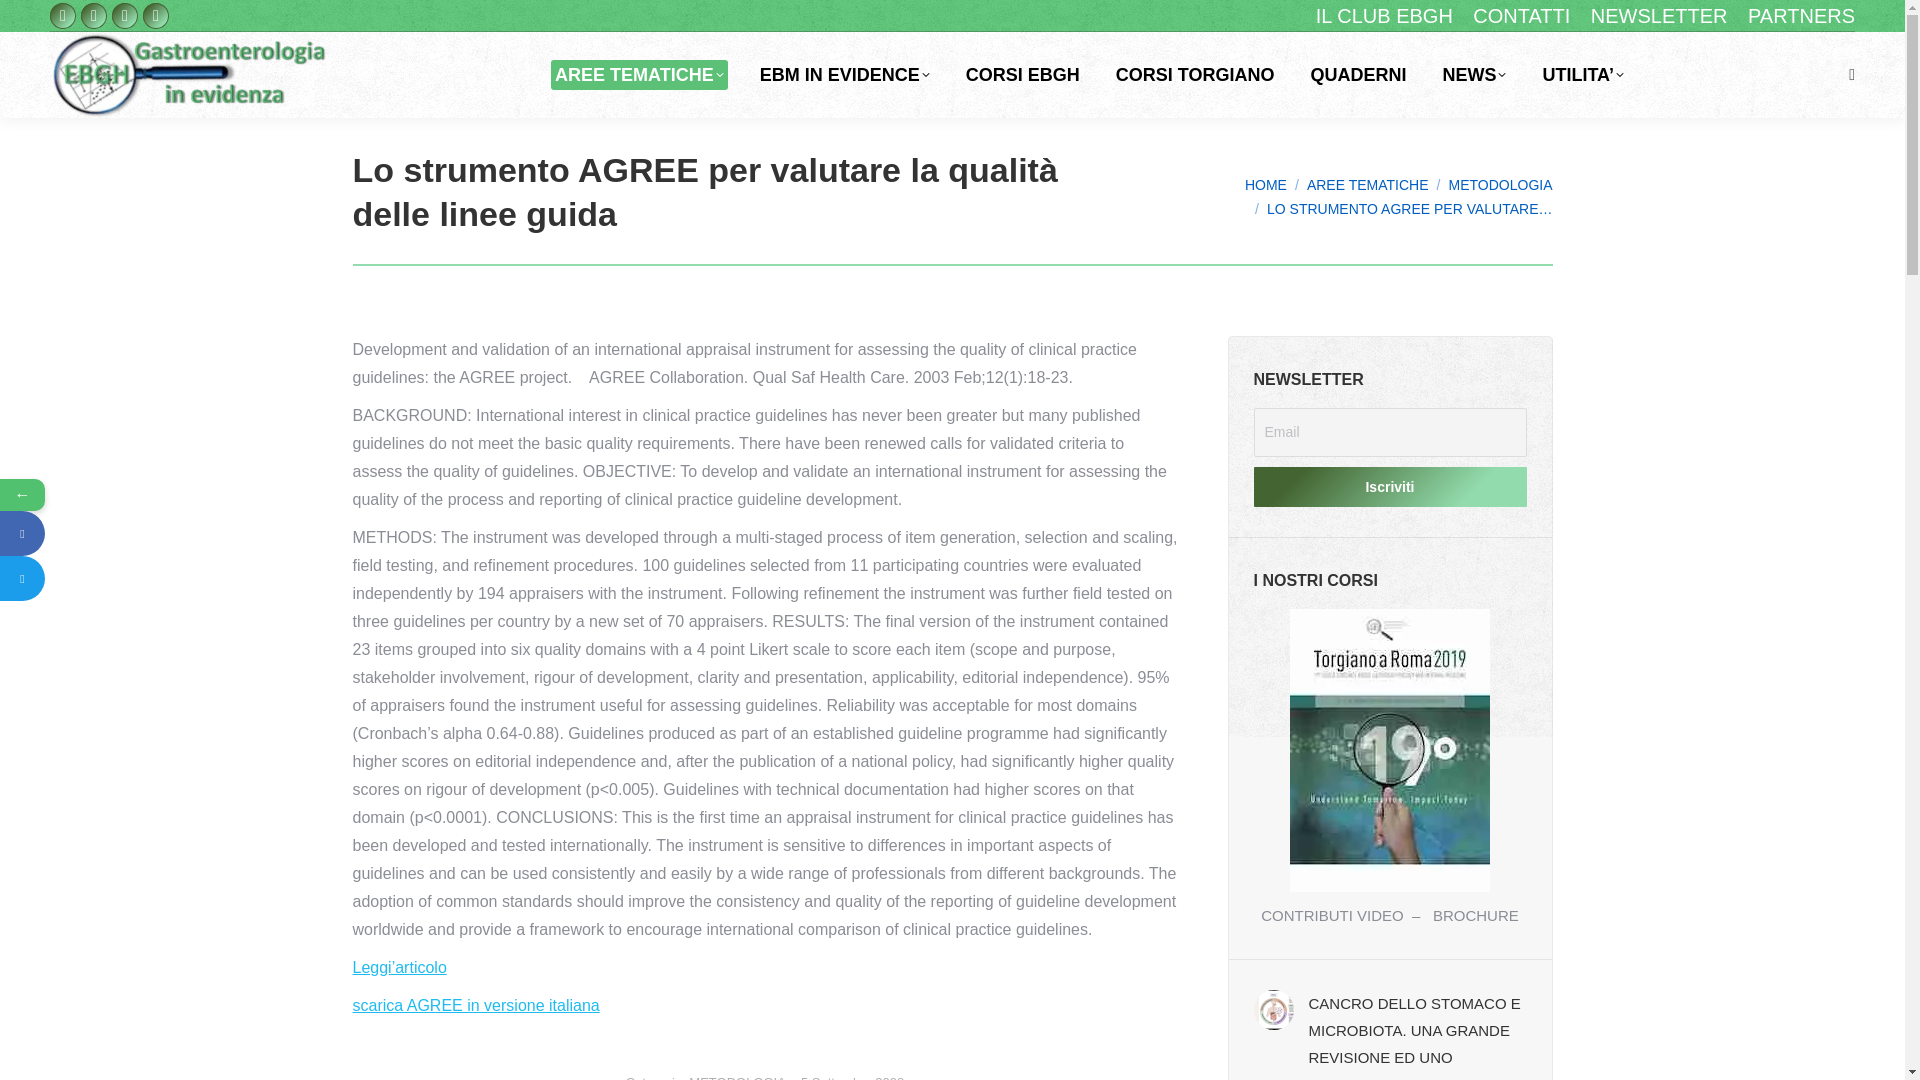 The width and height of the screenshot is (1920, 1080). Describe the element at coordinates (1660, 16) in the screenshot. I see `NEWSLETTER` at that location.